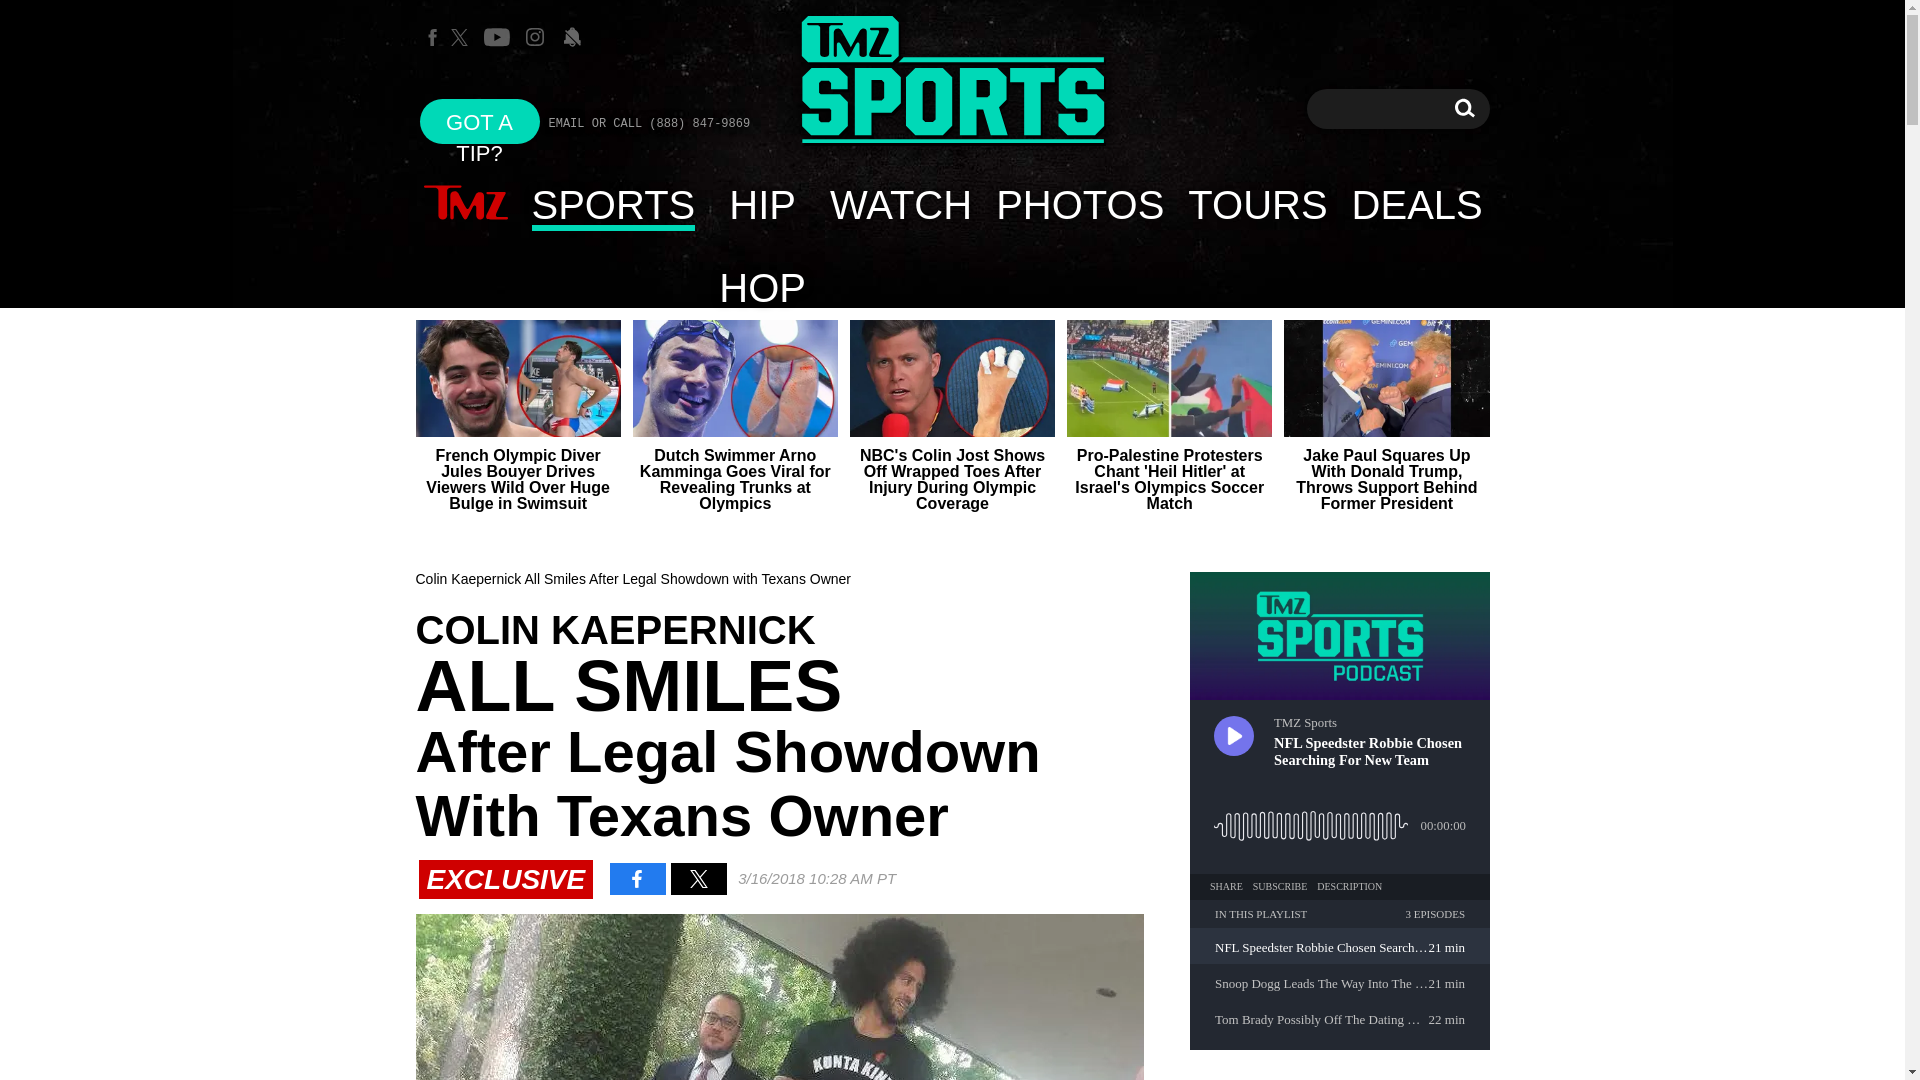 The height and width of the screenshot is (1080, 1920). Describe the element at coordinates (466, 204) in the screenshot. I see `DEALS` at that location.